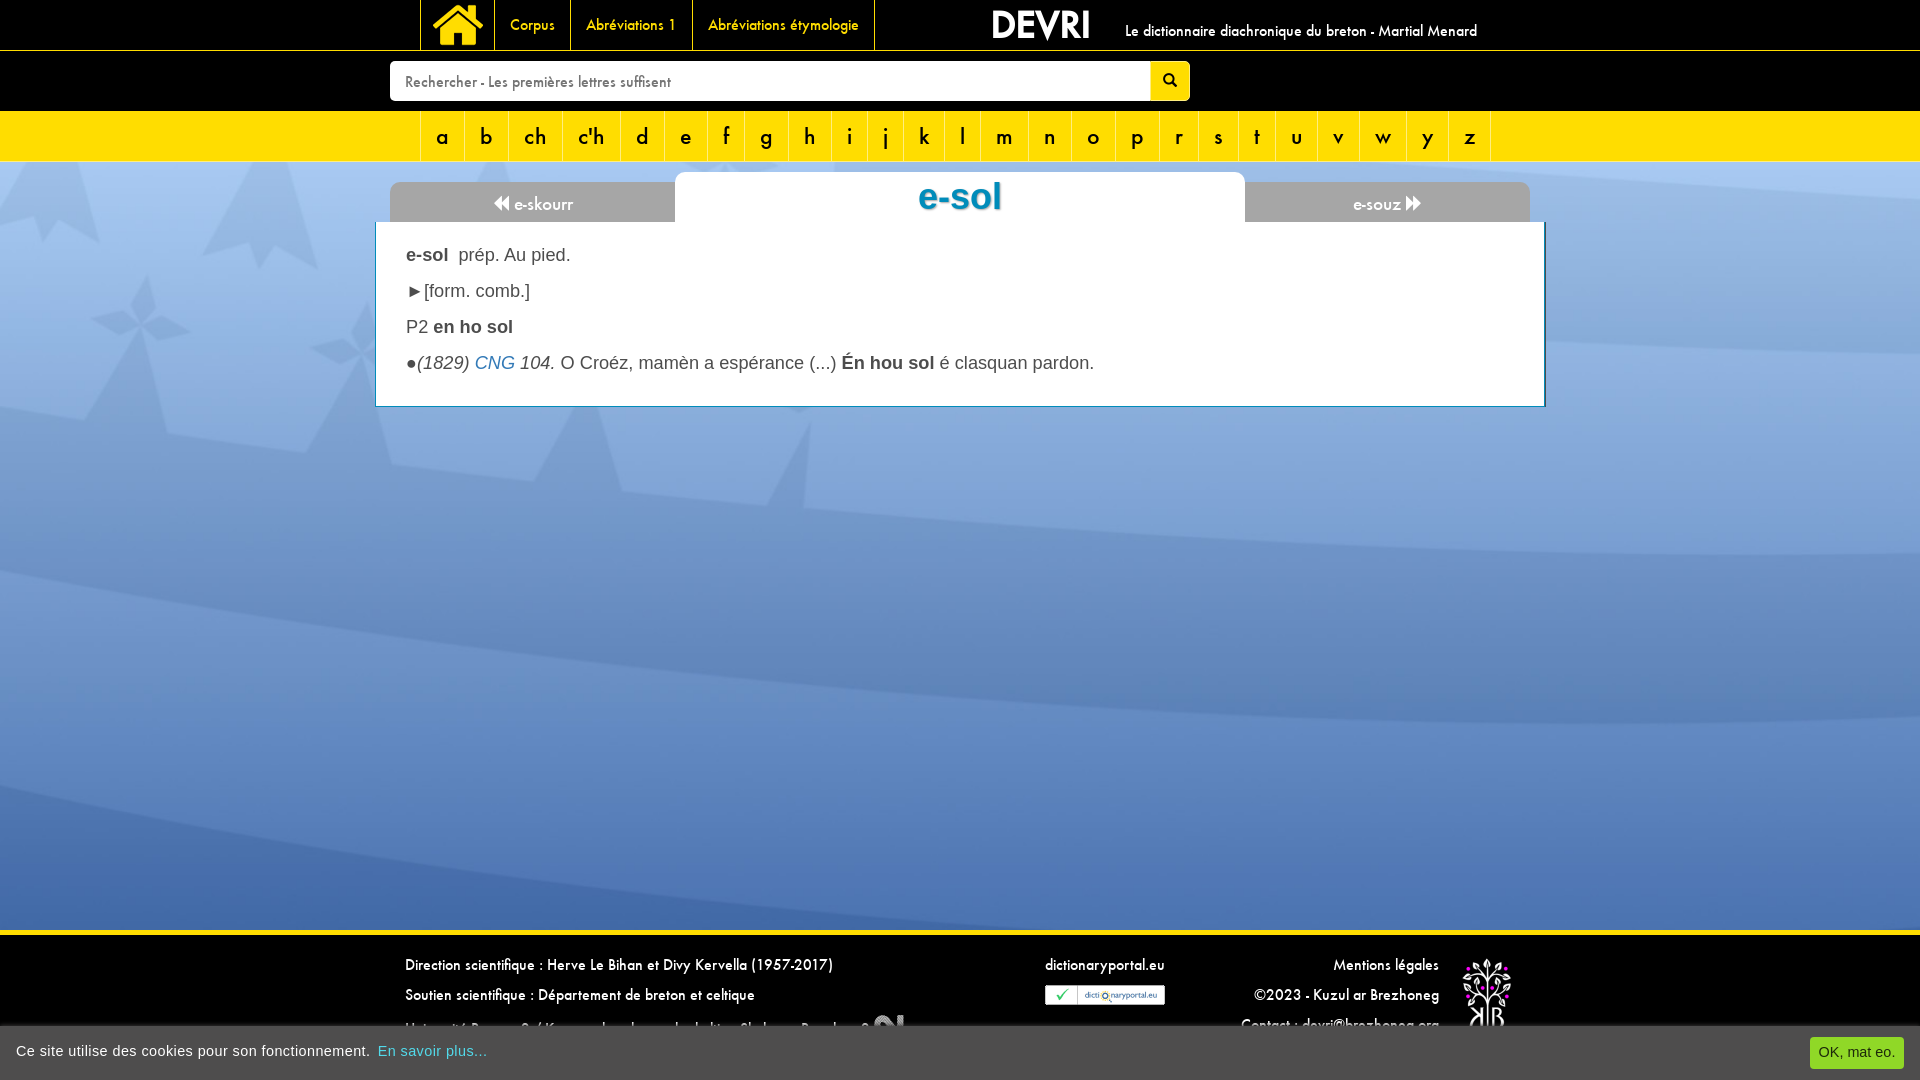 The height and width of the screenshot is (1080, 1920). What do you see at coordinates (810, 136) in the screenshot?
I see `h` at bounding box center [810, 136].